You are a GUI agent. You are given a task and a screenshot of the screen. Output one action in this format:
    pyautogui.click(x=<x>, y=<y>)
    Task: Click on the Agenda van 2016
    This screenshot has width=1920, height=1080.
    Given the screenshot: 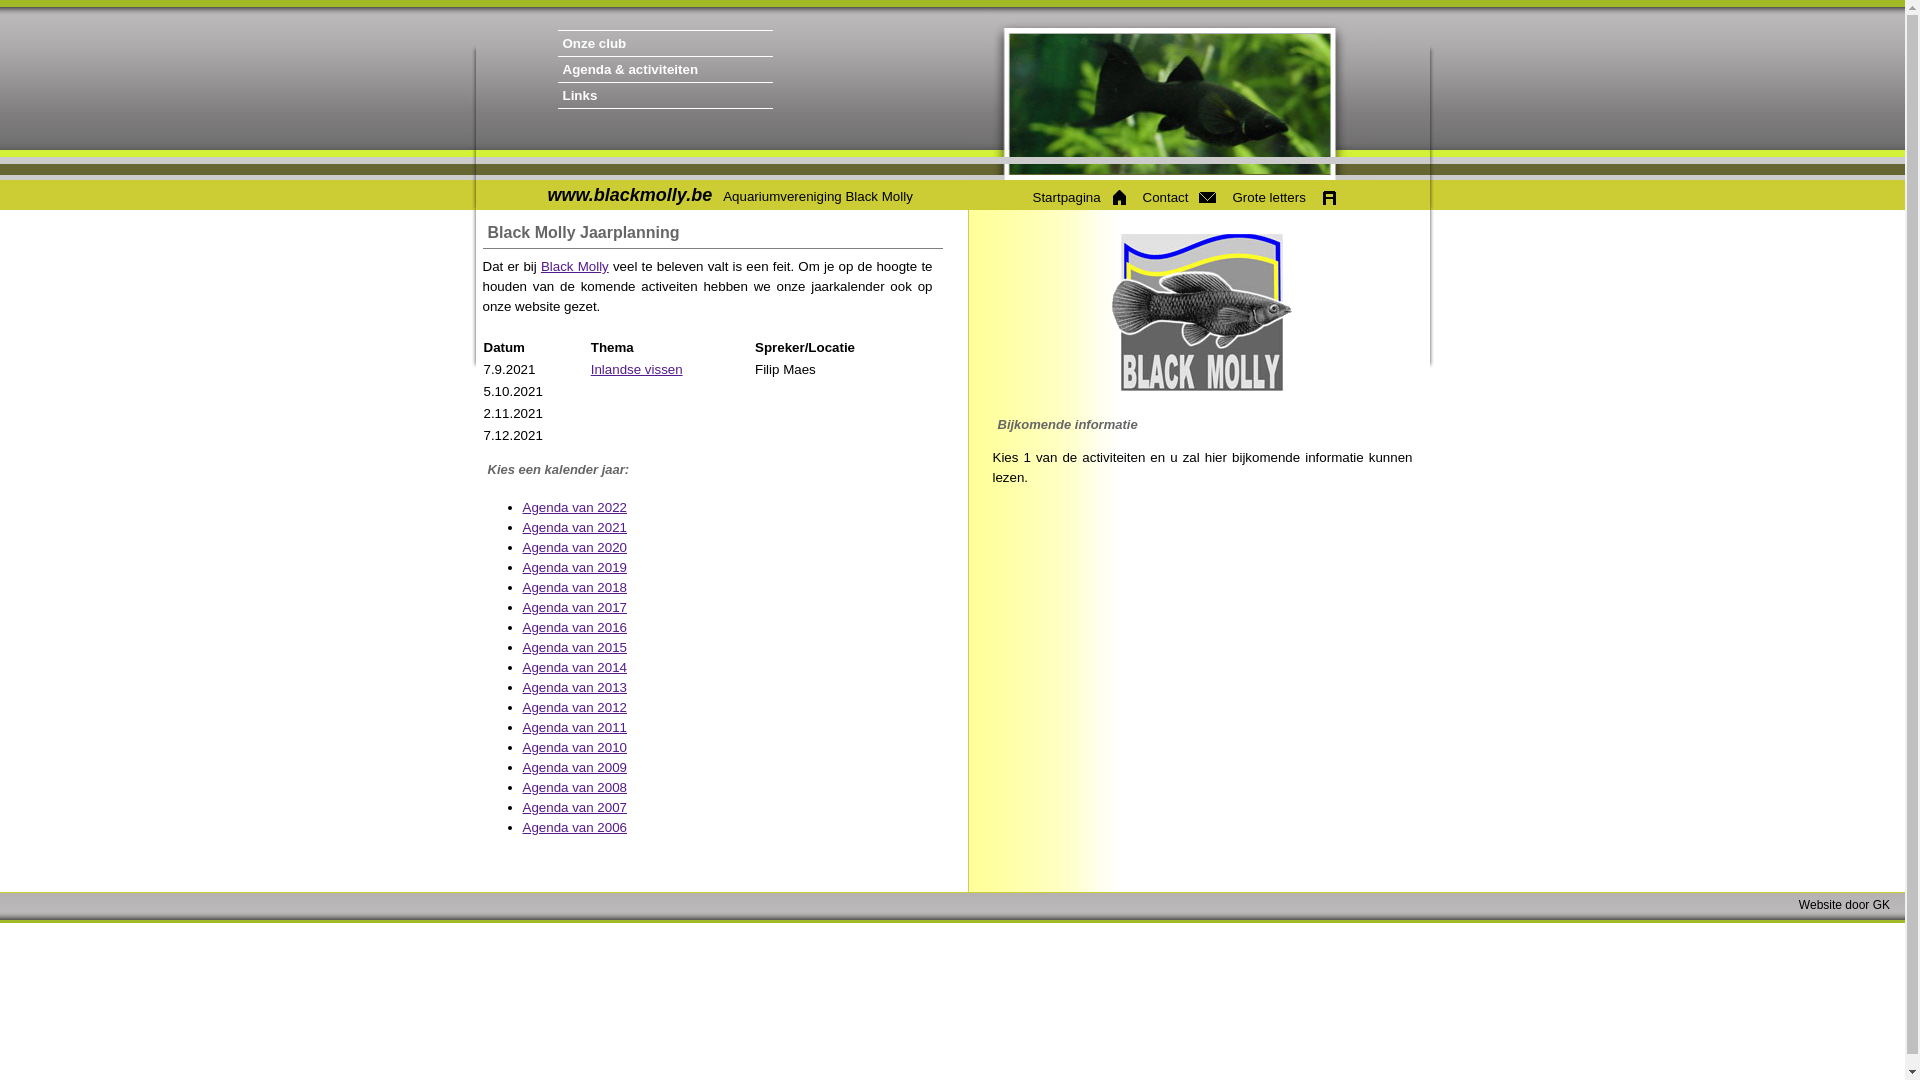 What is the action you would take?
    pyautogui.click(x=574, y=627)
    